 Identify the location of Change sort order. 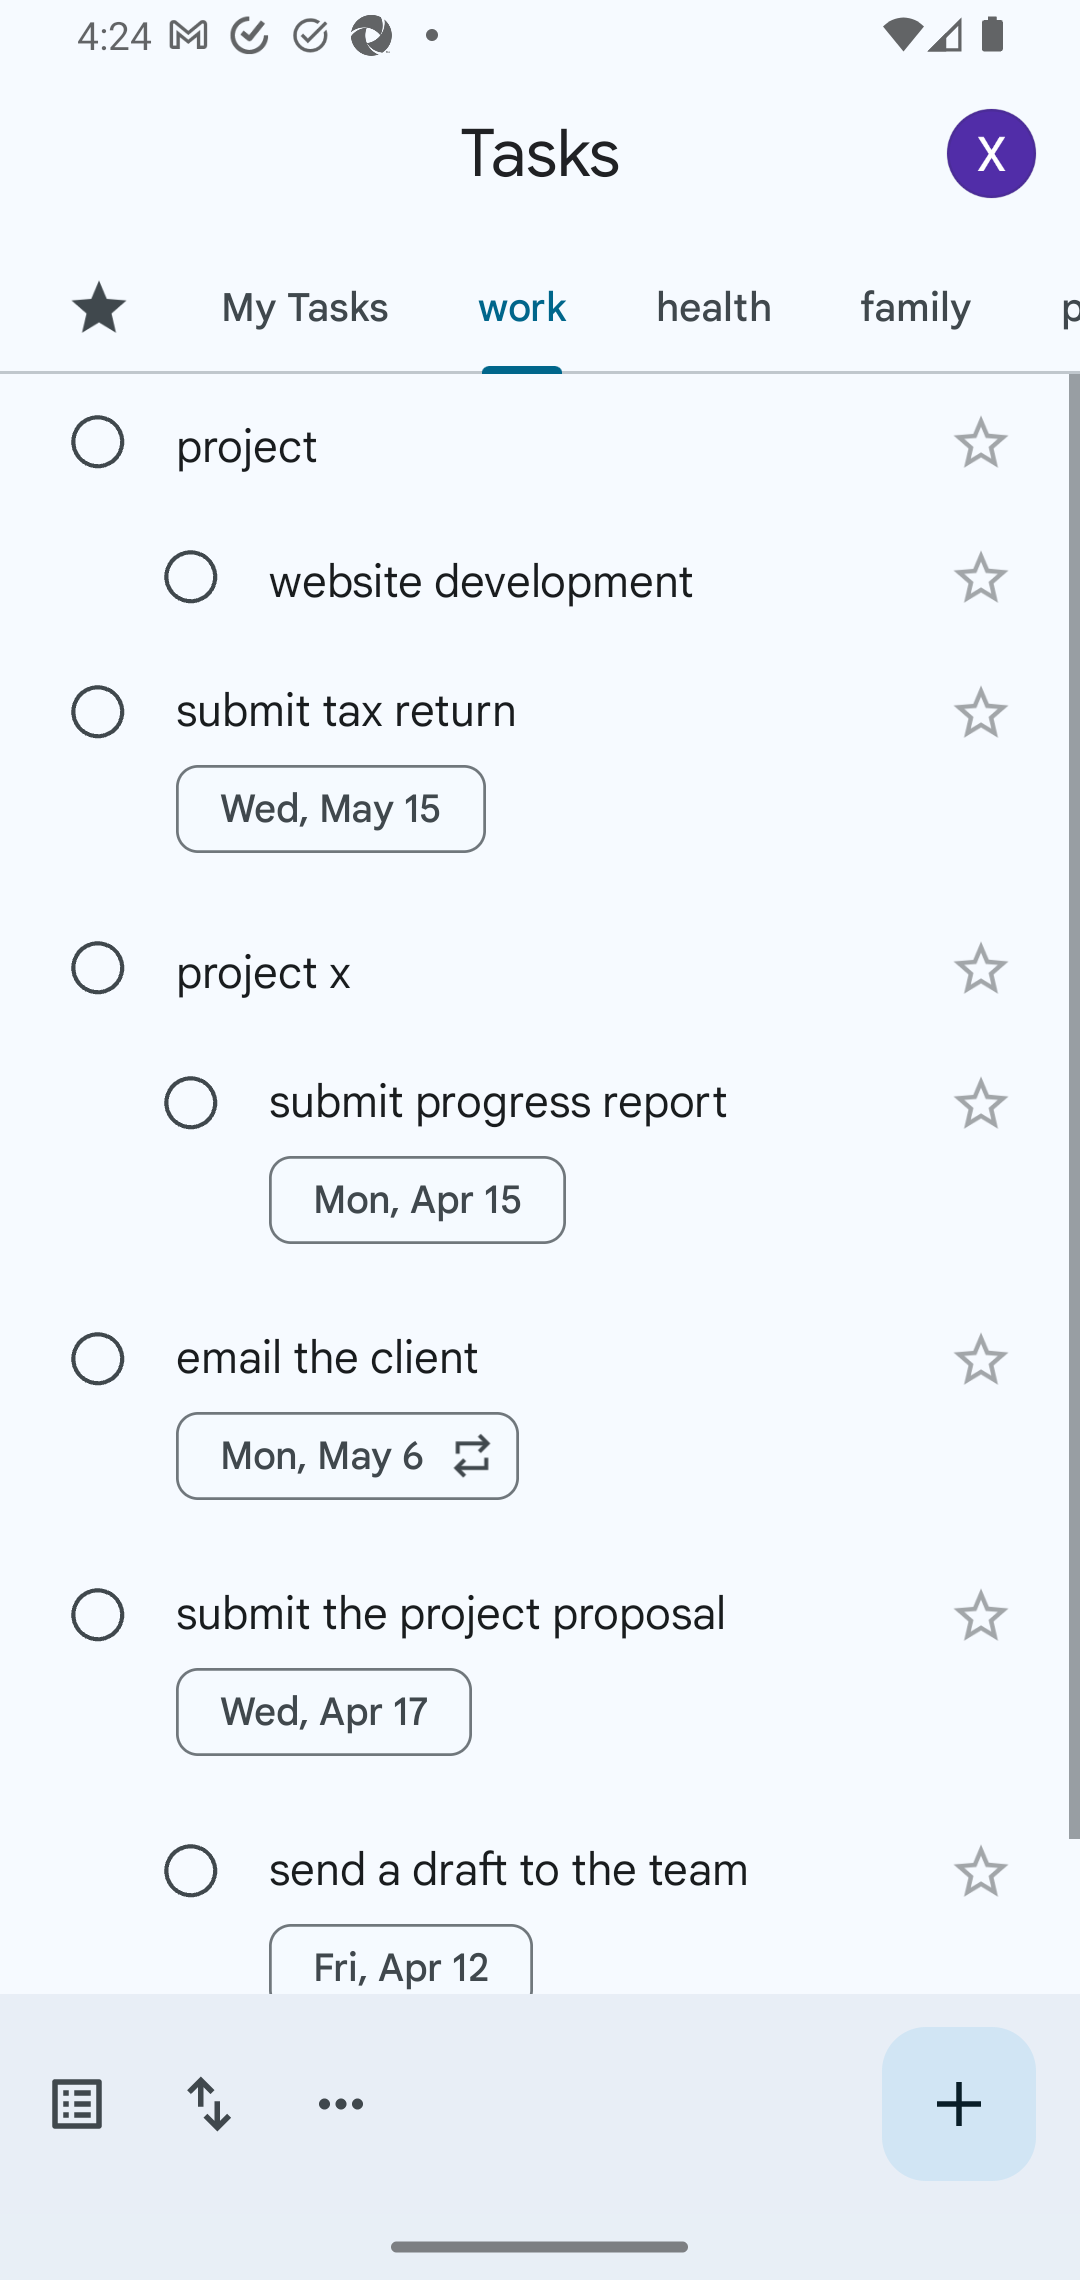
(208, 2104).